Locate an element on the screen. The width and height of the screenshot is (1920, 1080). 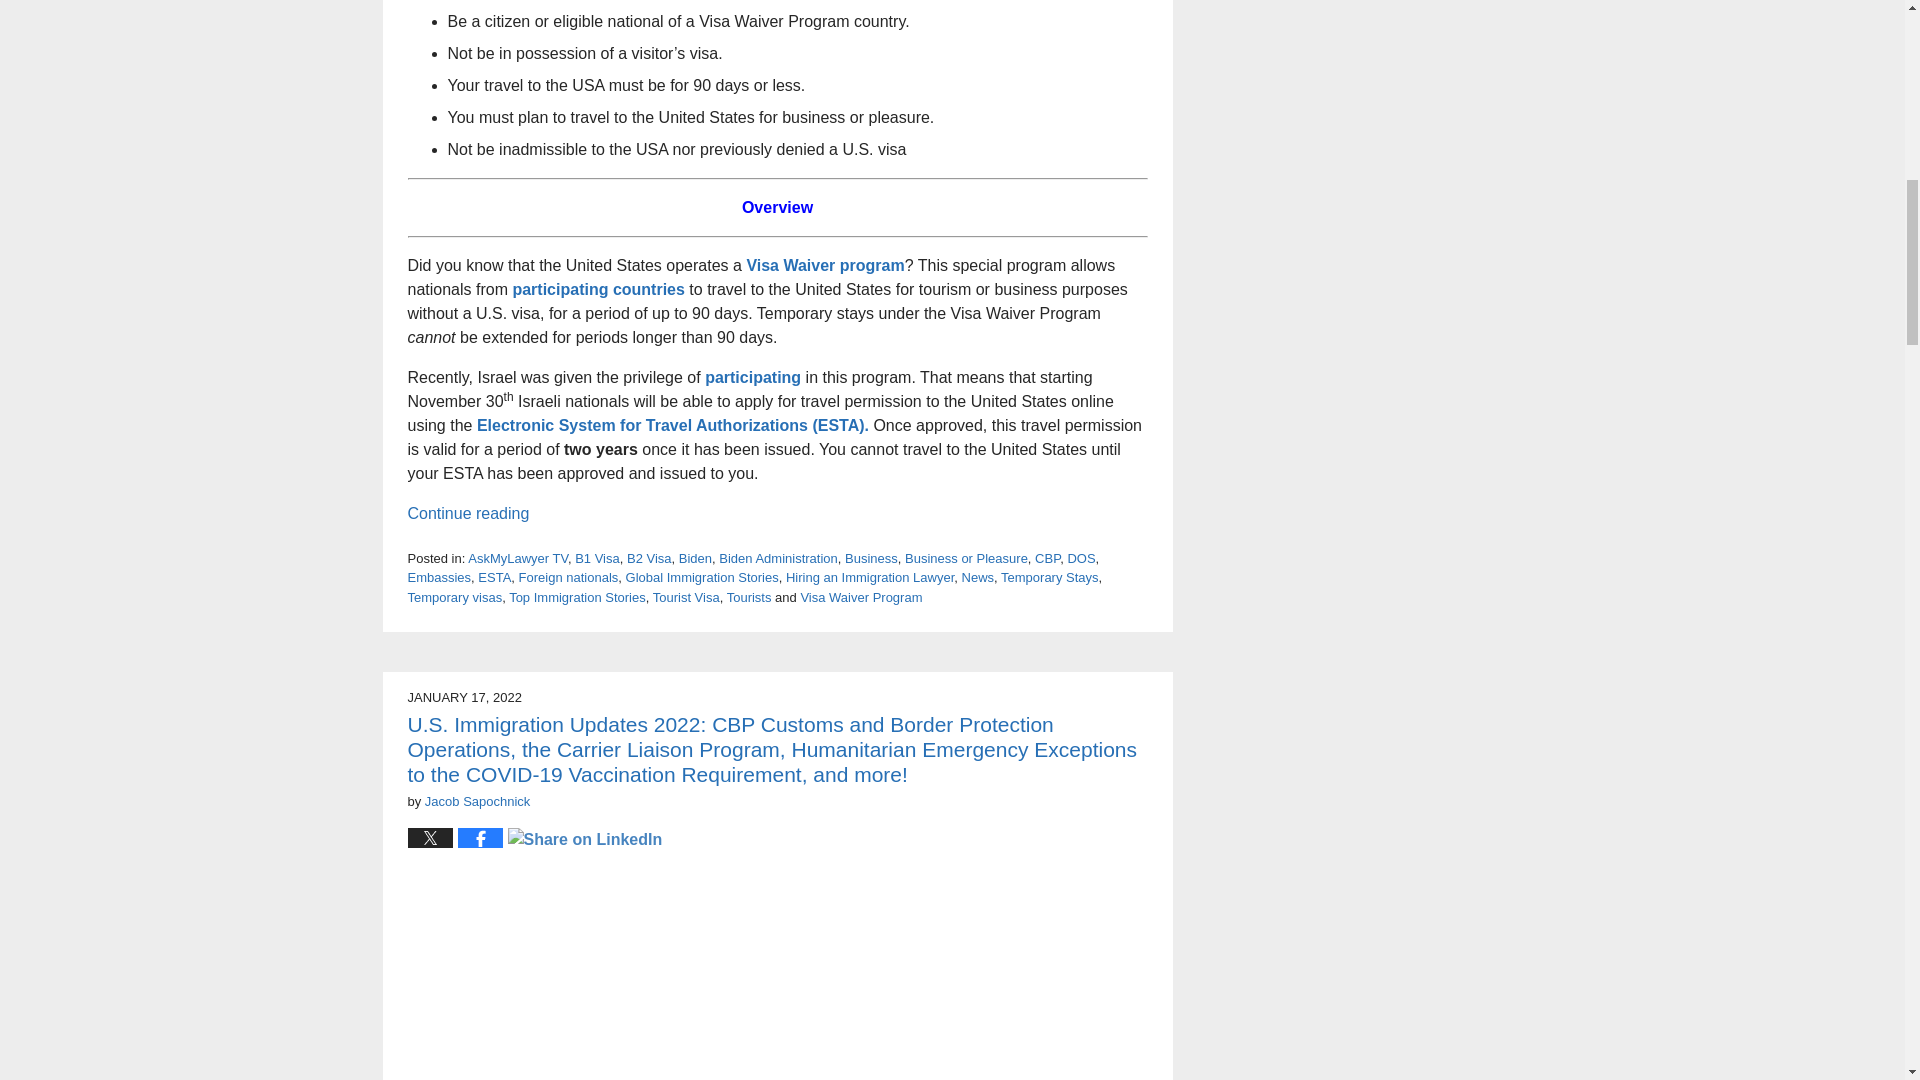
View all posts in Biden Administration is located at coordinates (778, 558).